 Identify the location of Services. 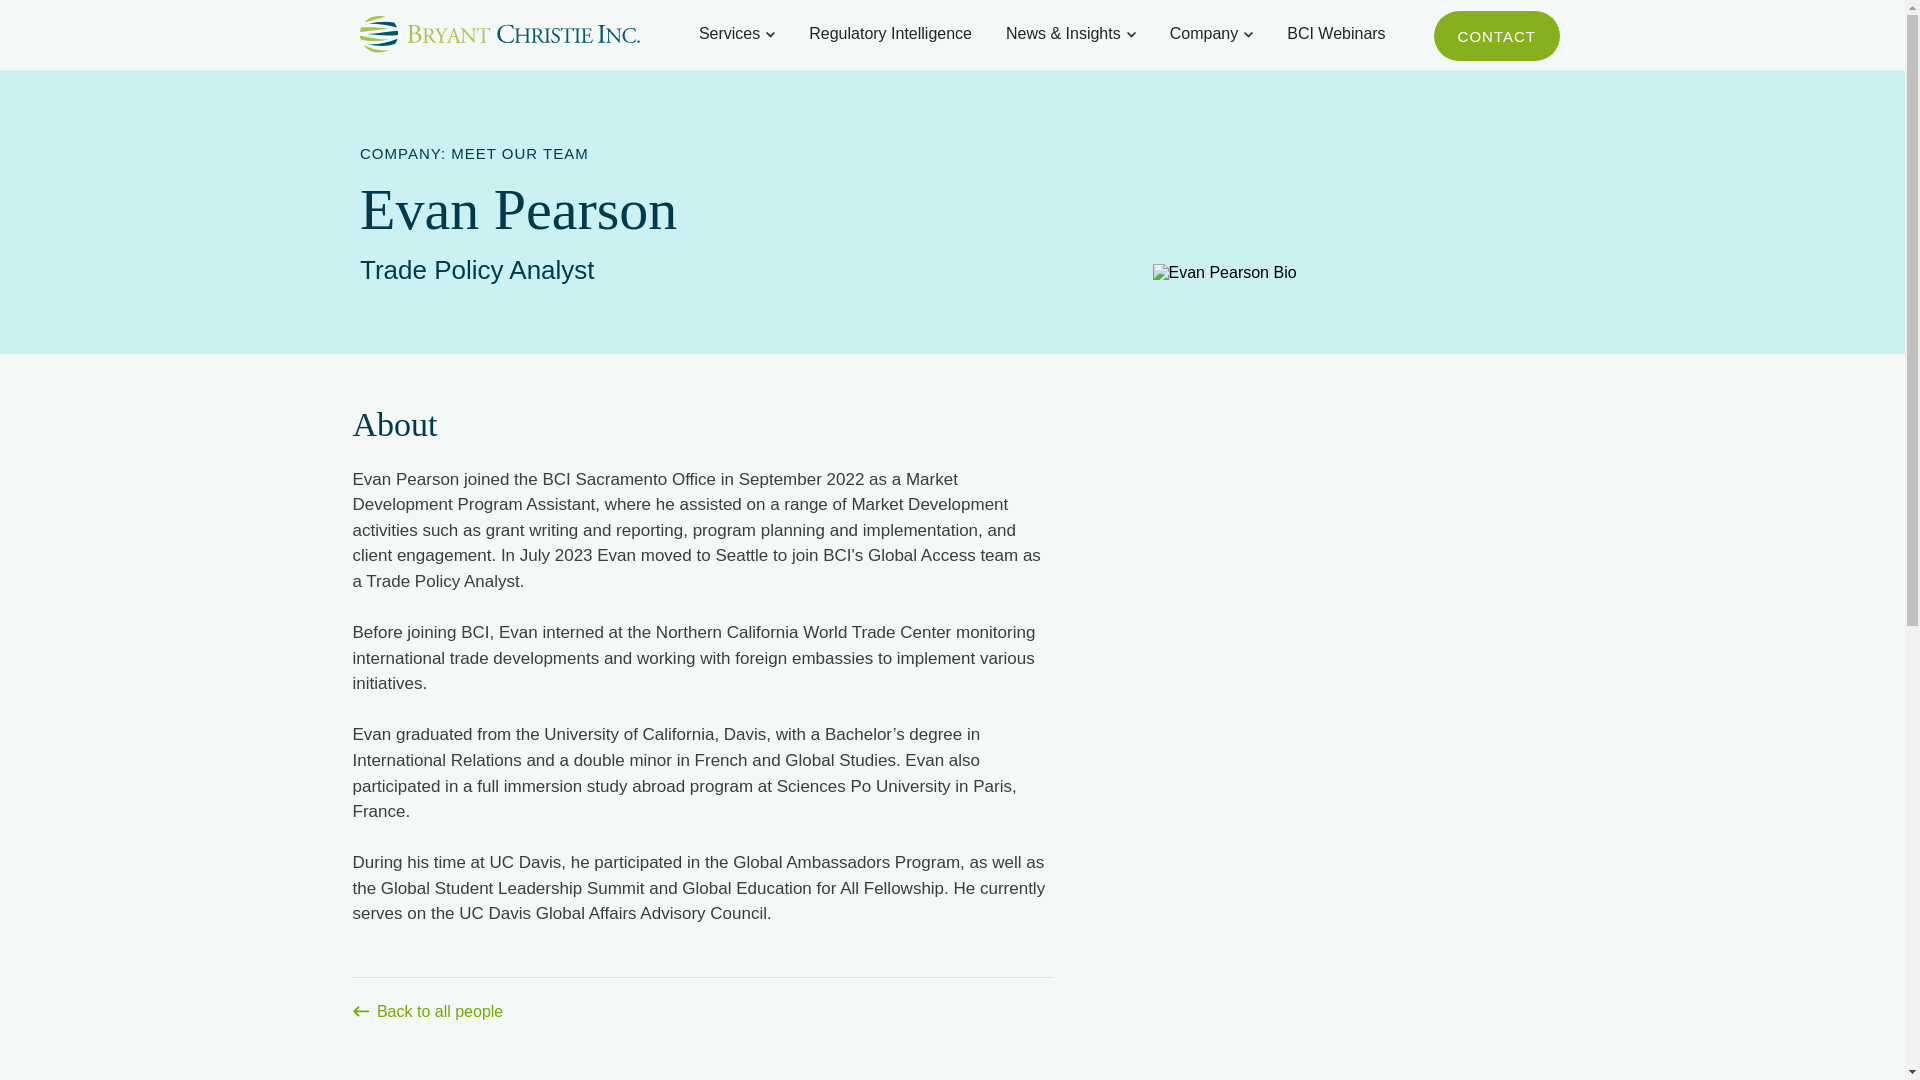
(729, 34).